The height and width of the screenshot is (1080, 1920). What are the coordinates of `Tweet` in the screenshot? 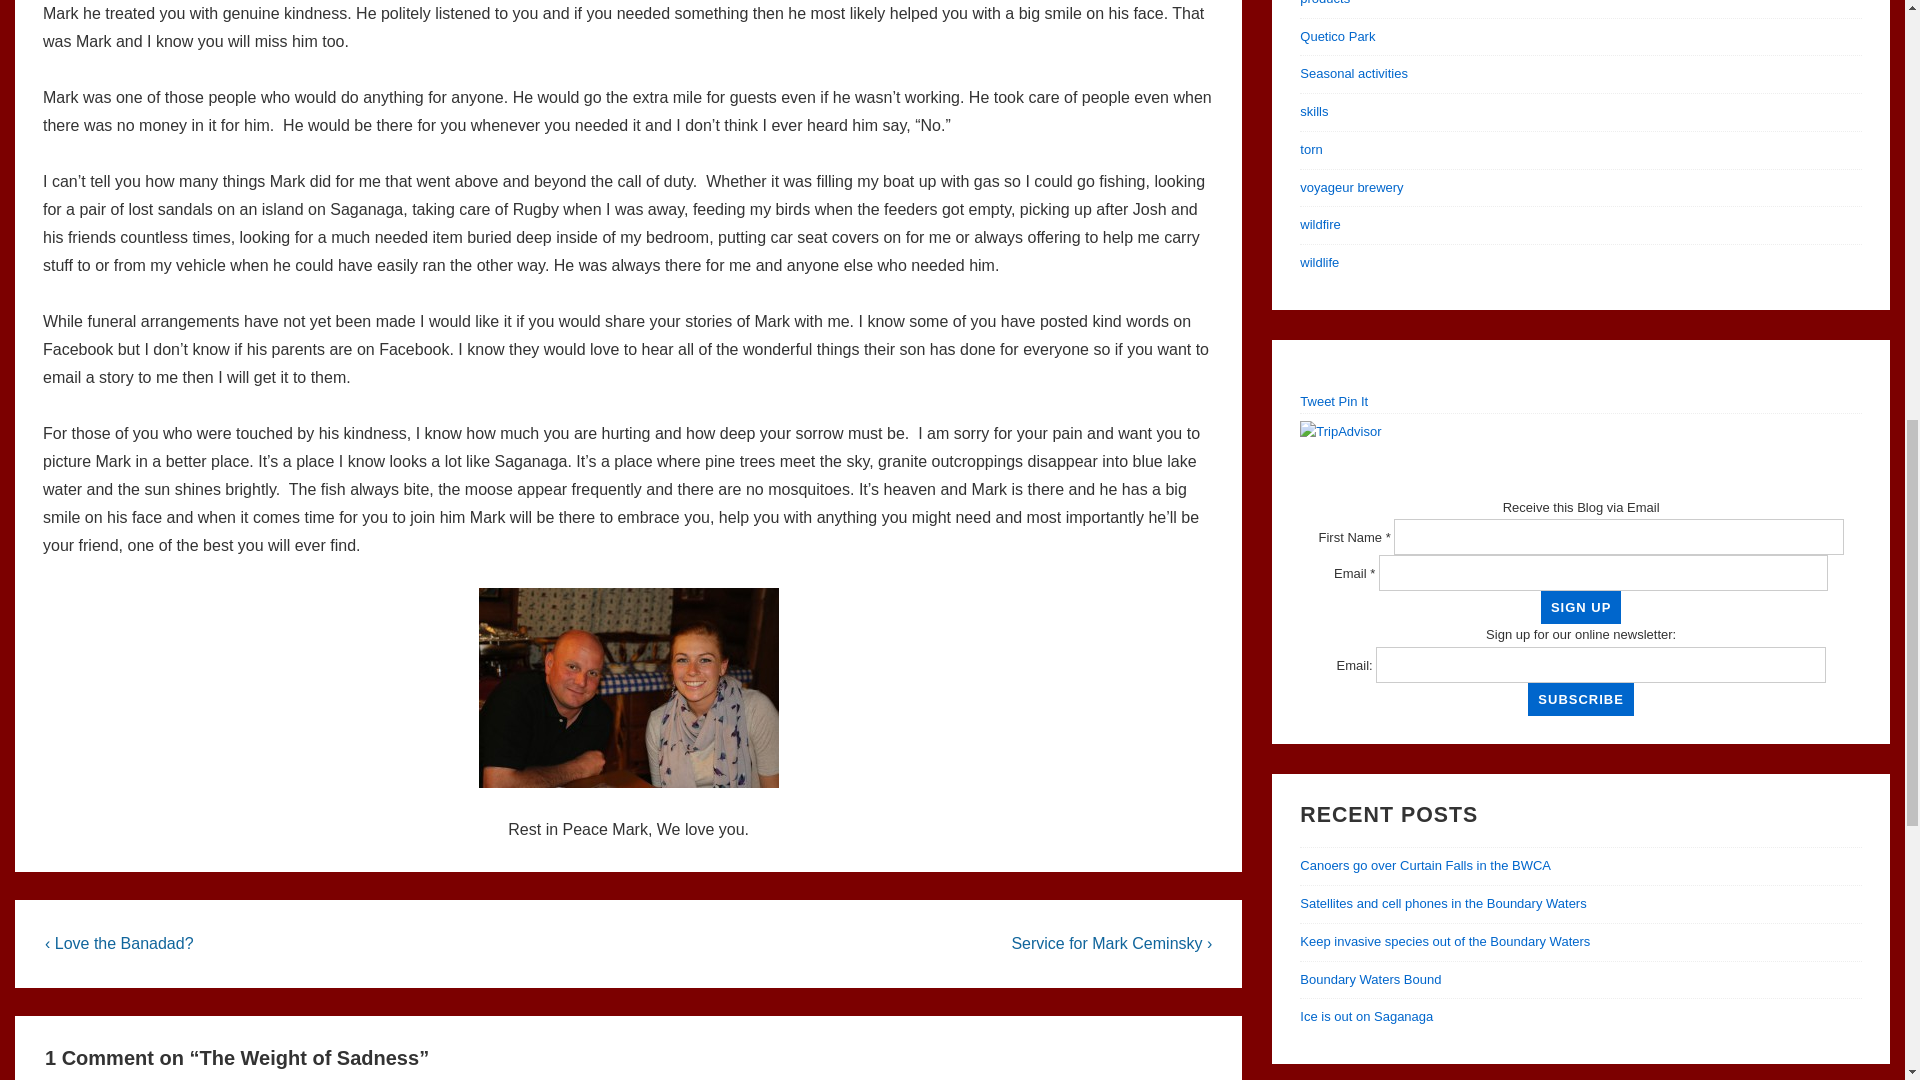 It's located at (1316, 402).